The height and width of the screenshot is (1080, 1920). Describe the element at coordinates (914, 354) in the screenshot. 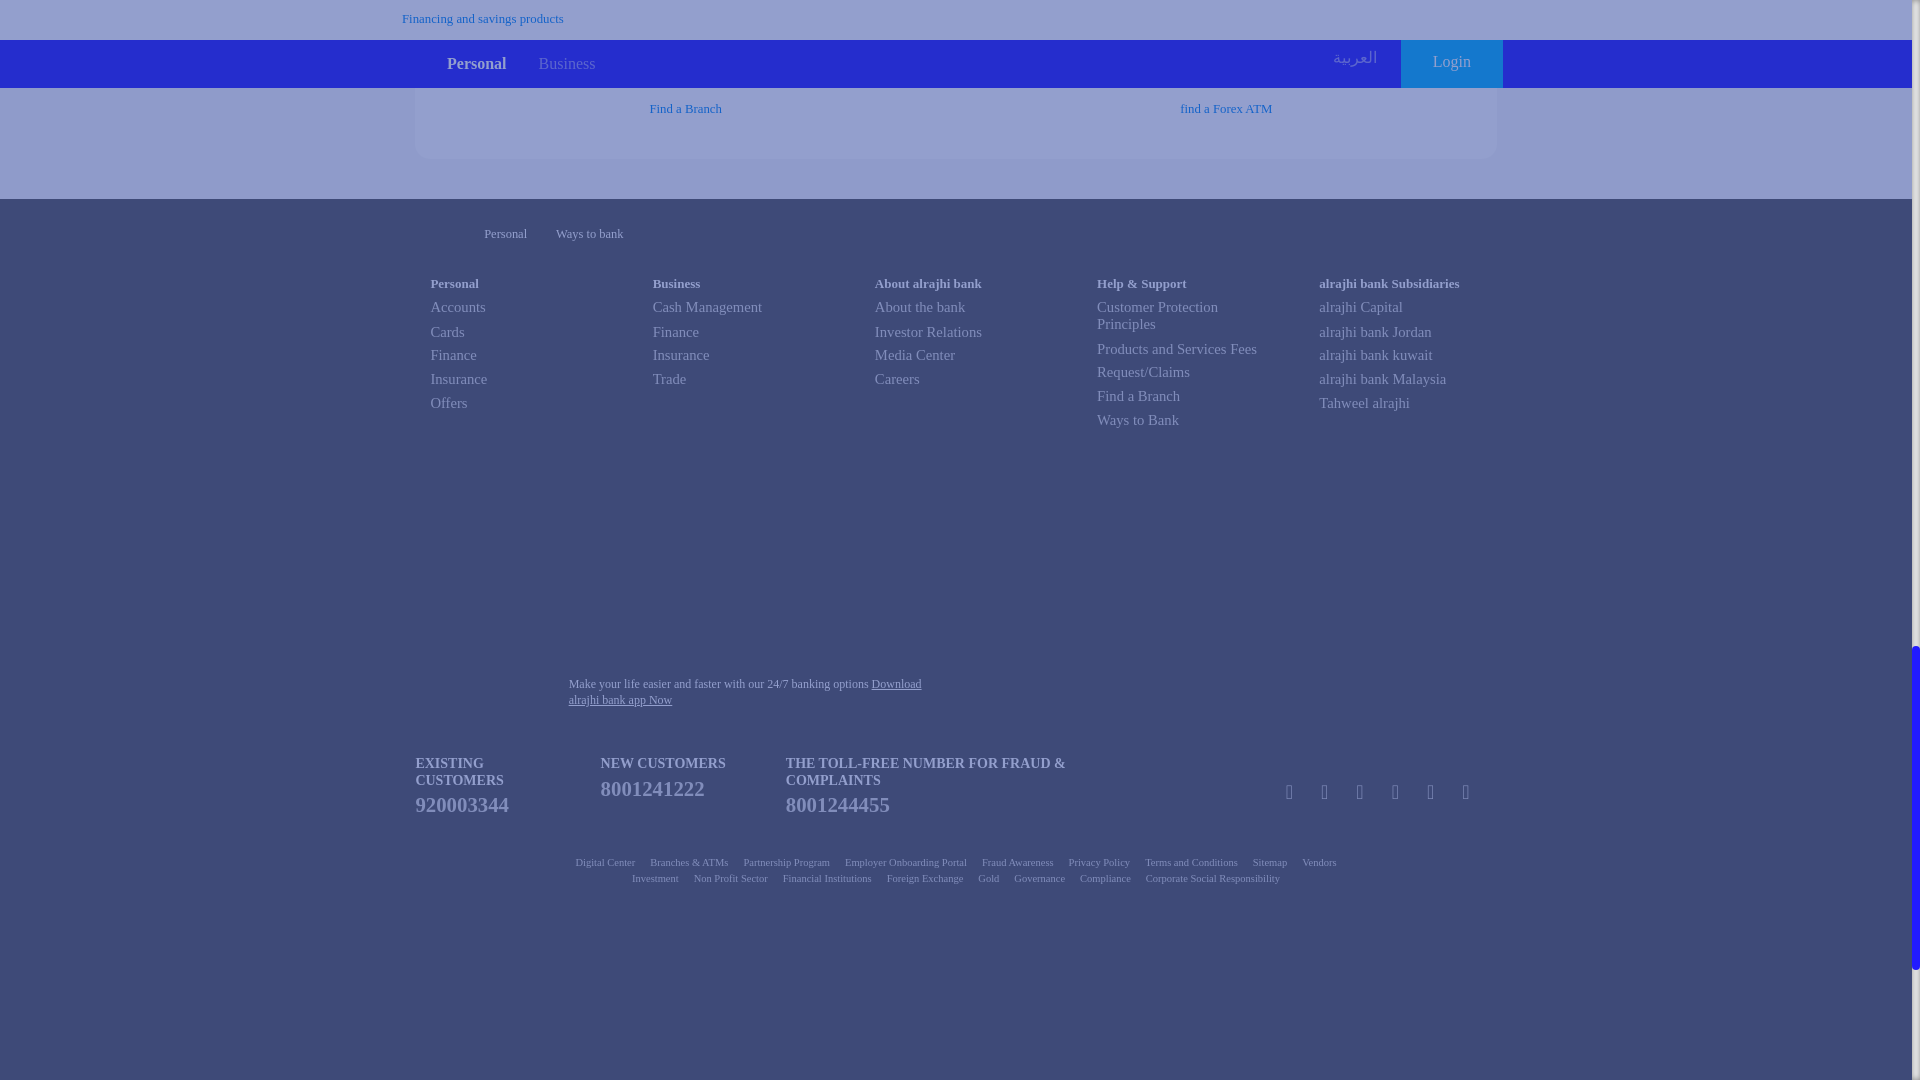

I see `Media Center` at that location.